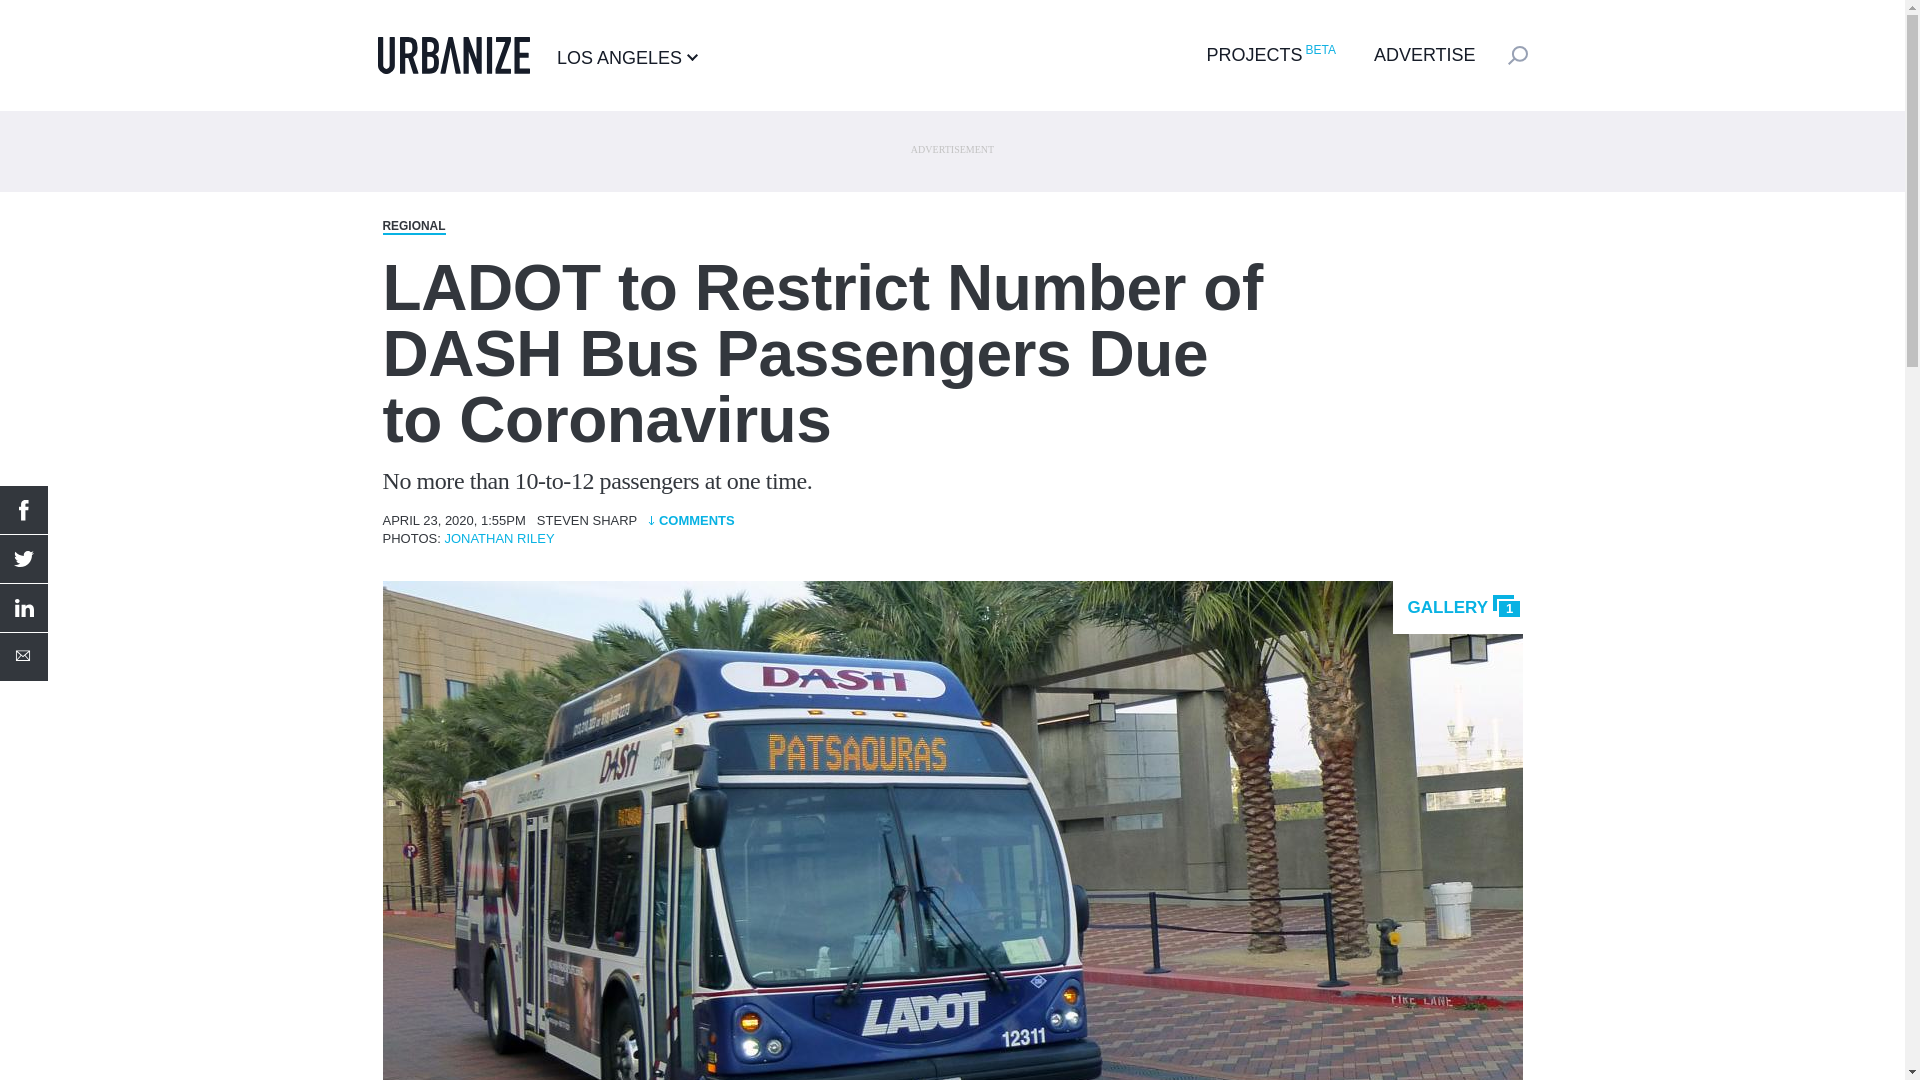 This screenshot has width=1920, height=1080. I want to click on Share by email, so click(24, 656).